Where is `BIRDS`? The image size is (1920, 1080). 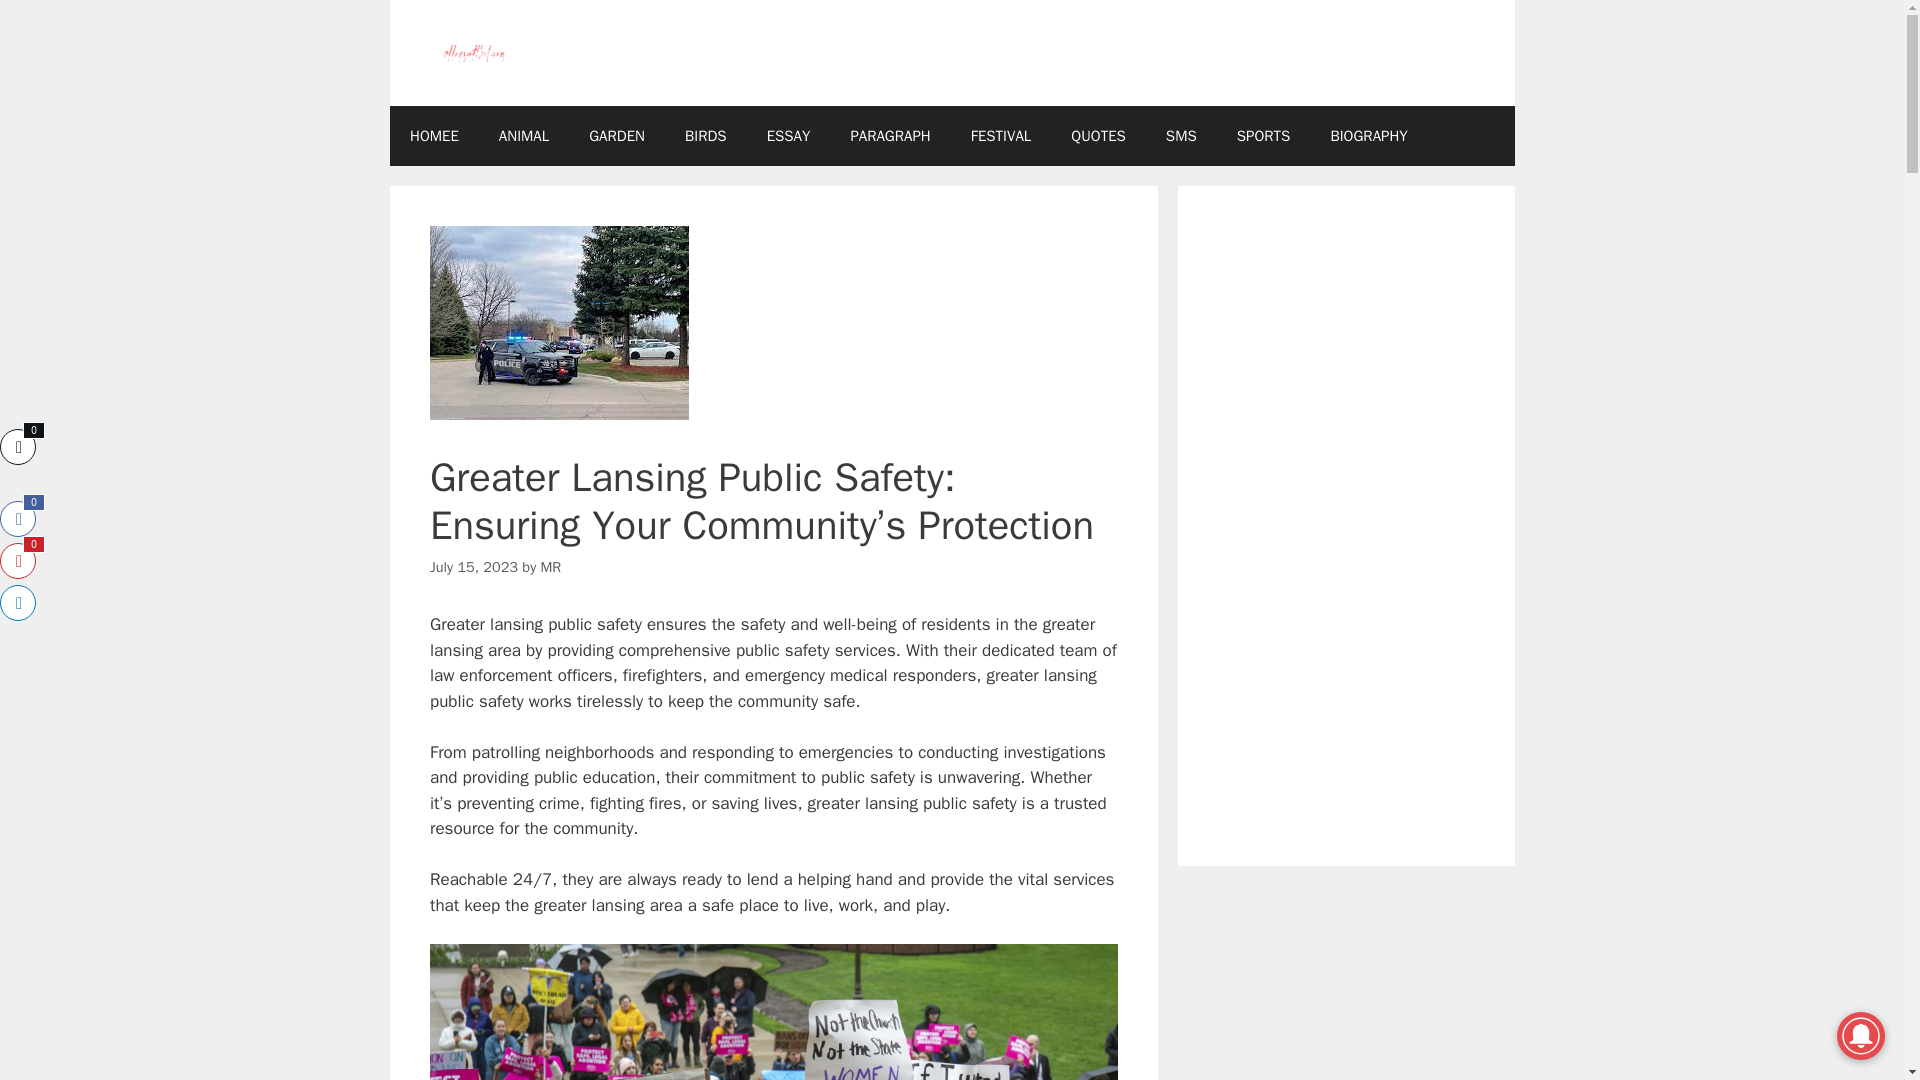
BIRDS is located at coordinates (705, 136).